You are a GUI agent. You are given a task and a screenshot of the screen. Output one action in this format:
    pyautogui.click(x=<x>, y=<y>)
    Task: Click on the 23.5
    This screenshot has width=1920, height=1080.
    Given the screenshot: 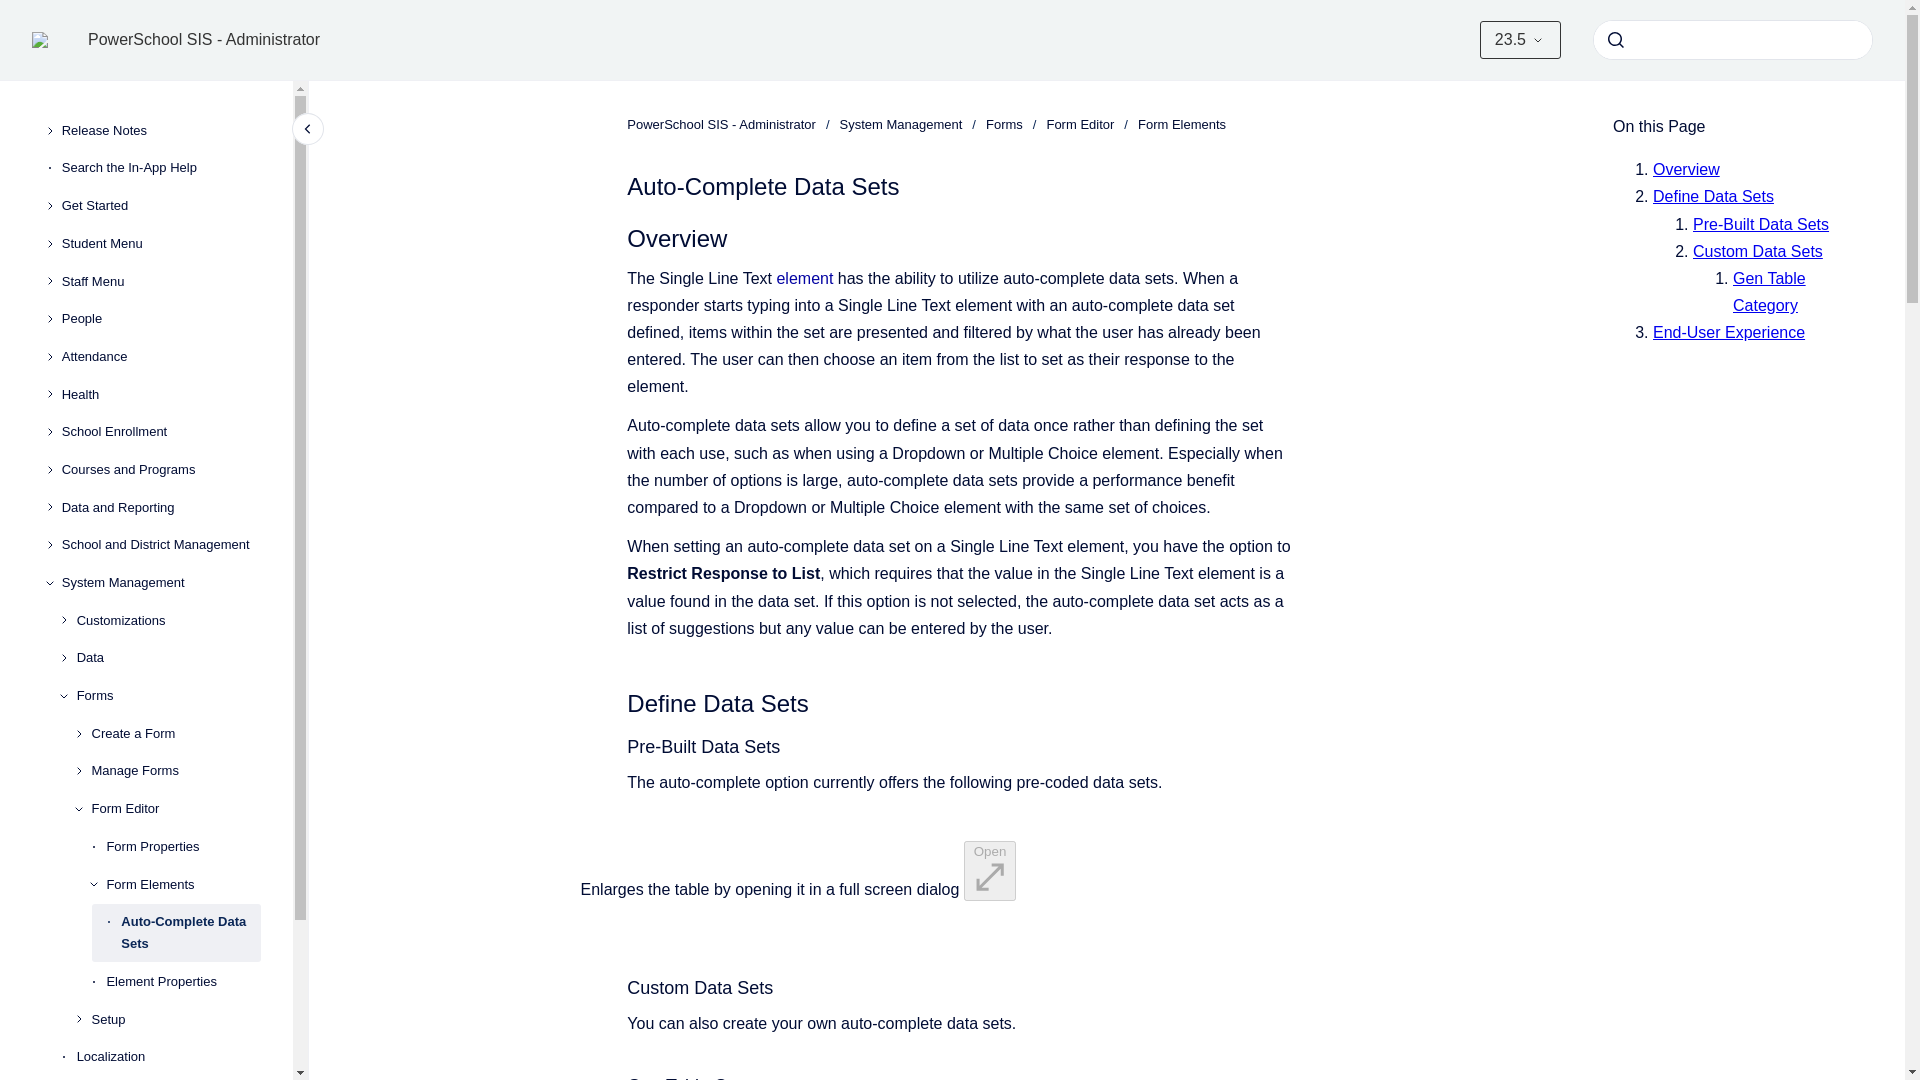 What is the action you would take?
    pyautogui.click(x=1520, y=40)
    